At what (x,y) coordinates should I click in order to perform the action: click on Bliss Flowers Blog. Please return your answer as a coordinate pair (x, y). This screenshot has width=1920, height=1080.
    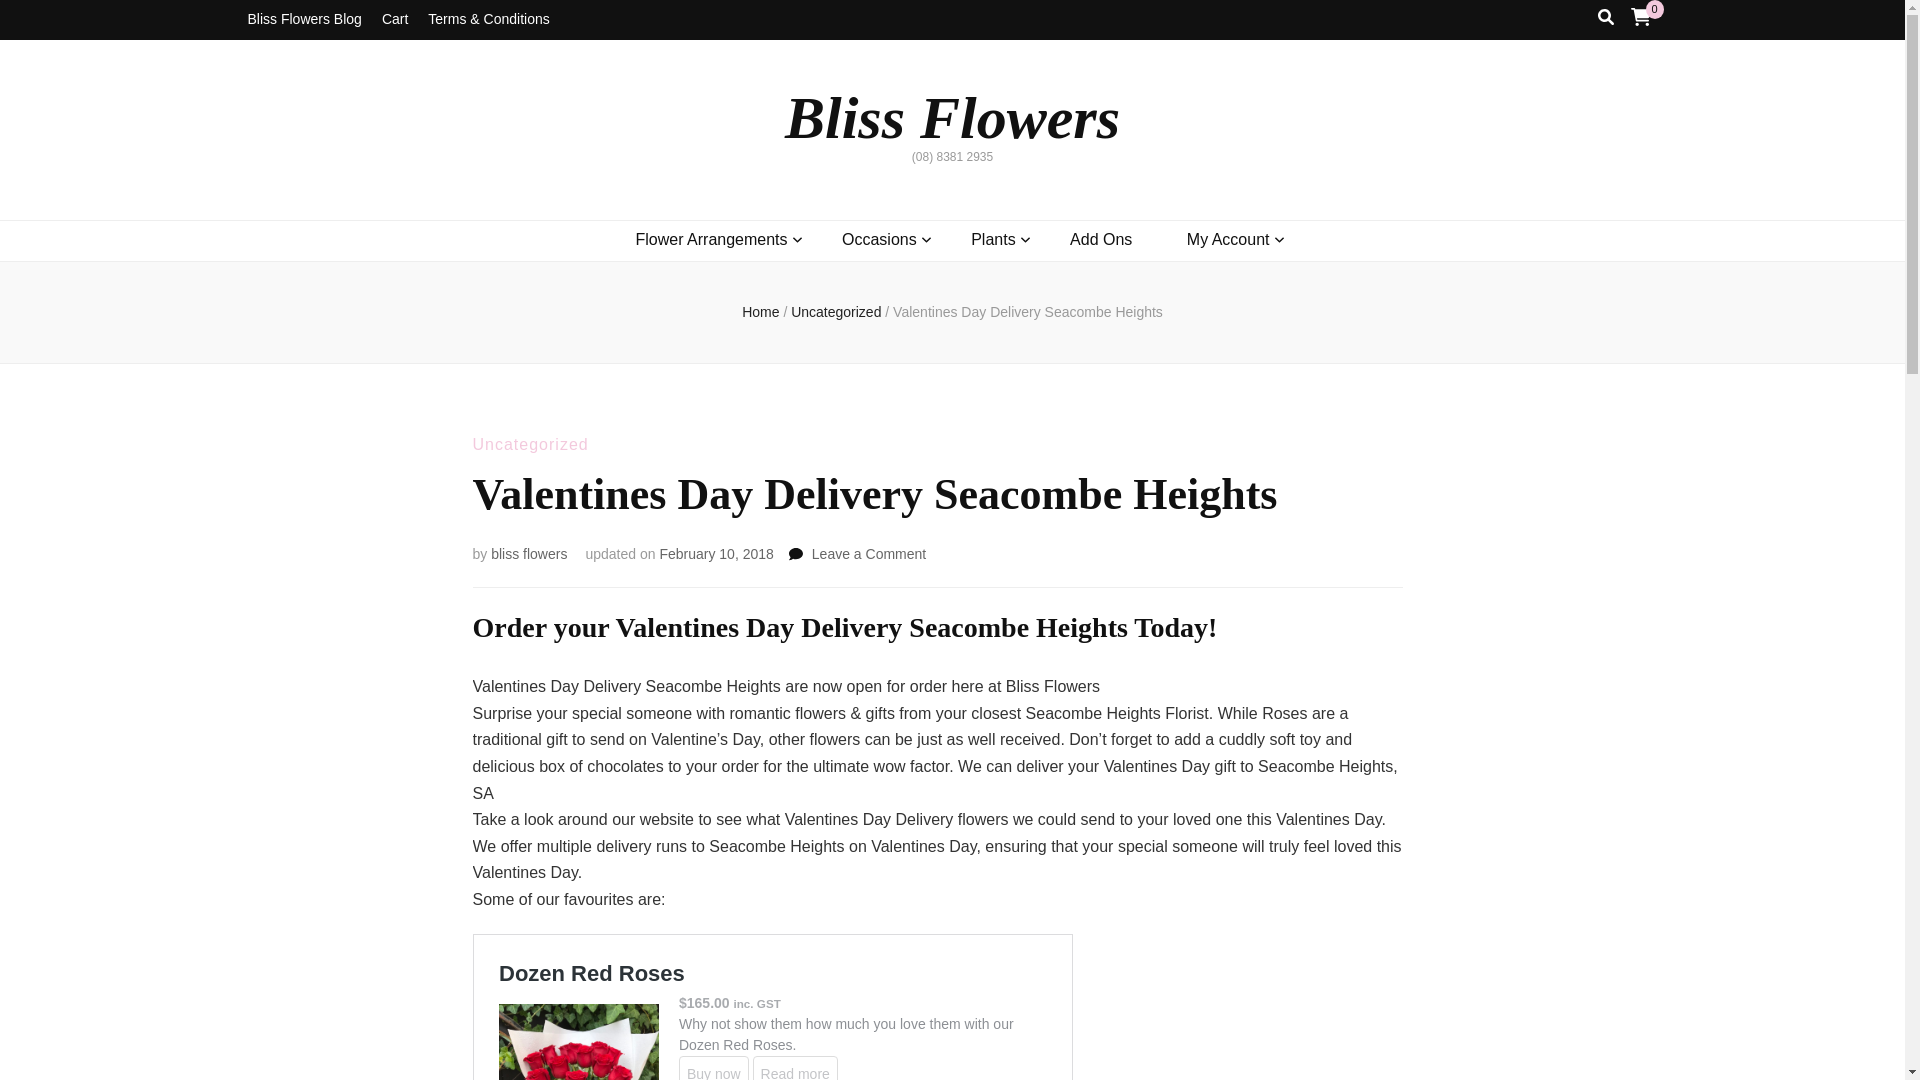
    Looking at the image, I should click on (304, 20).